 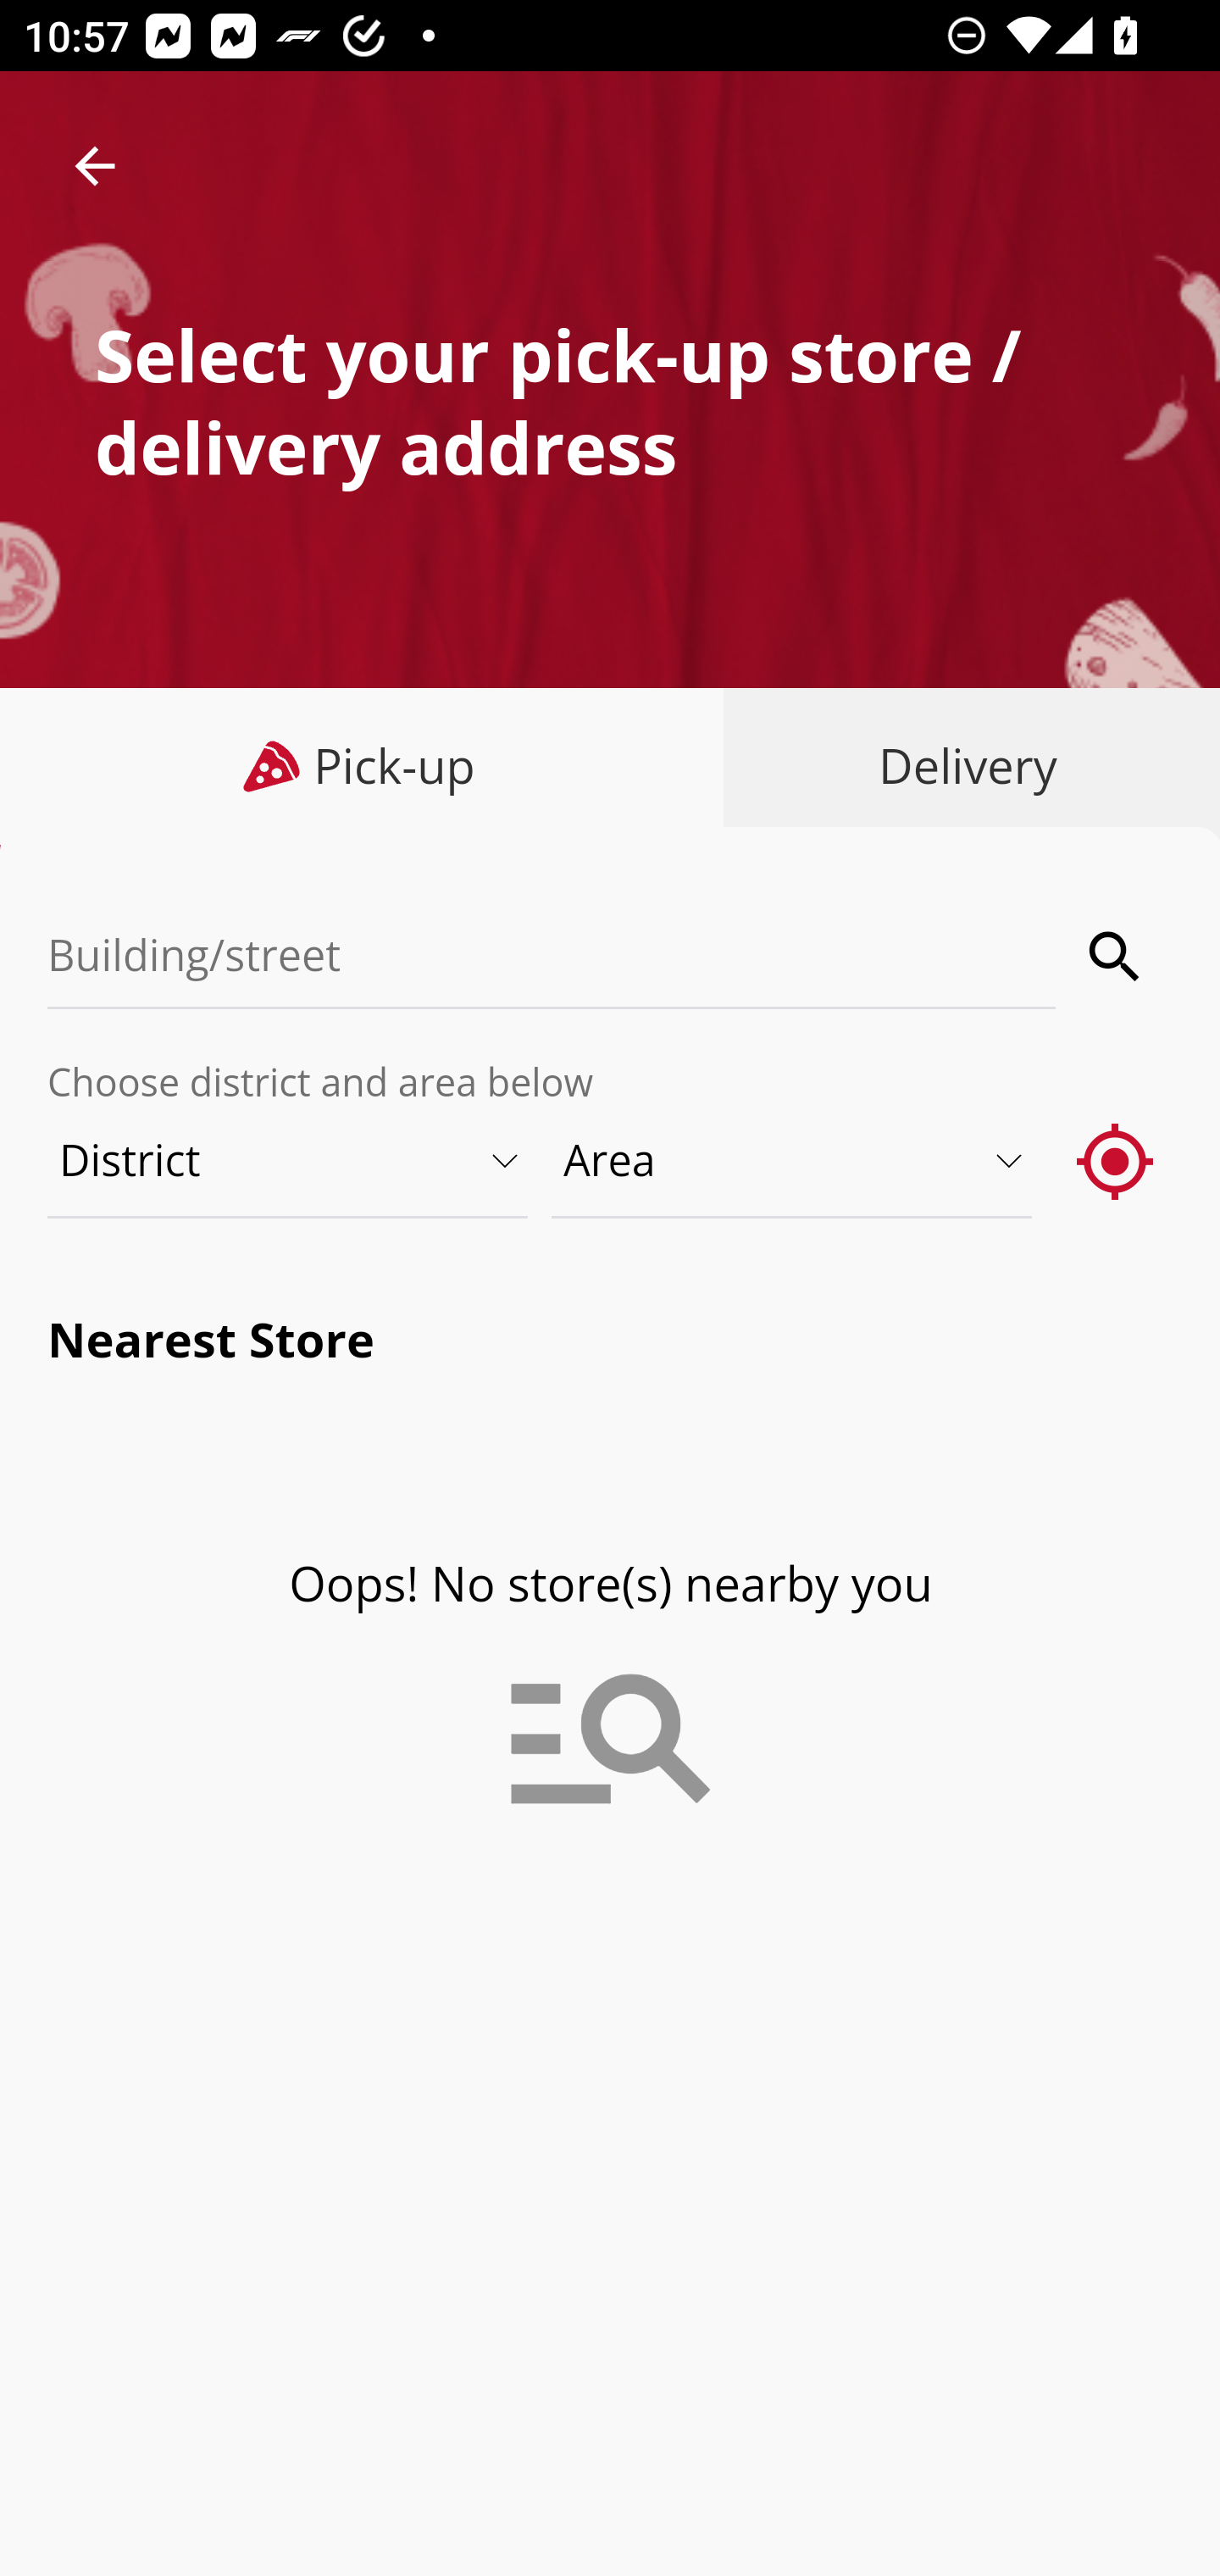 What do you see at coordinates (961, 766) in the screenshot?
I see `Delivery` at bounding box center [961, 766].